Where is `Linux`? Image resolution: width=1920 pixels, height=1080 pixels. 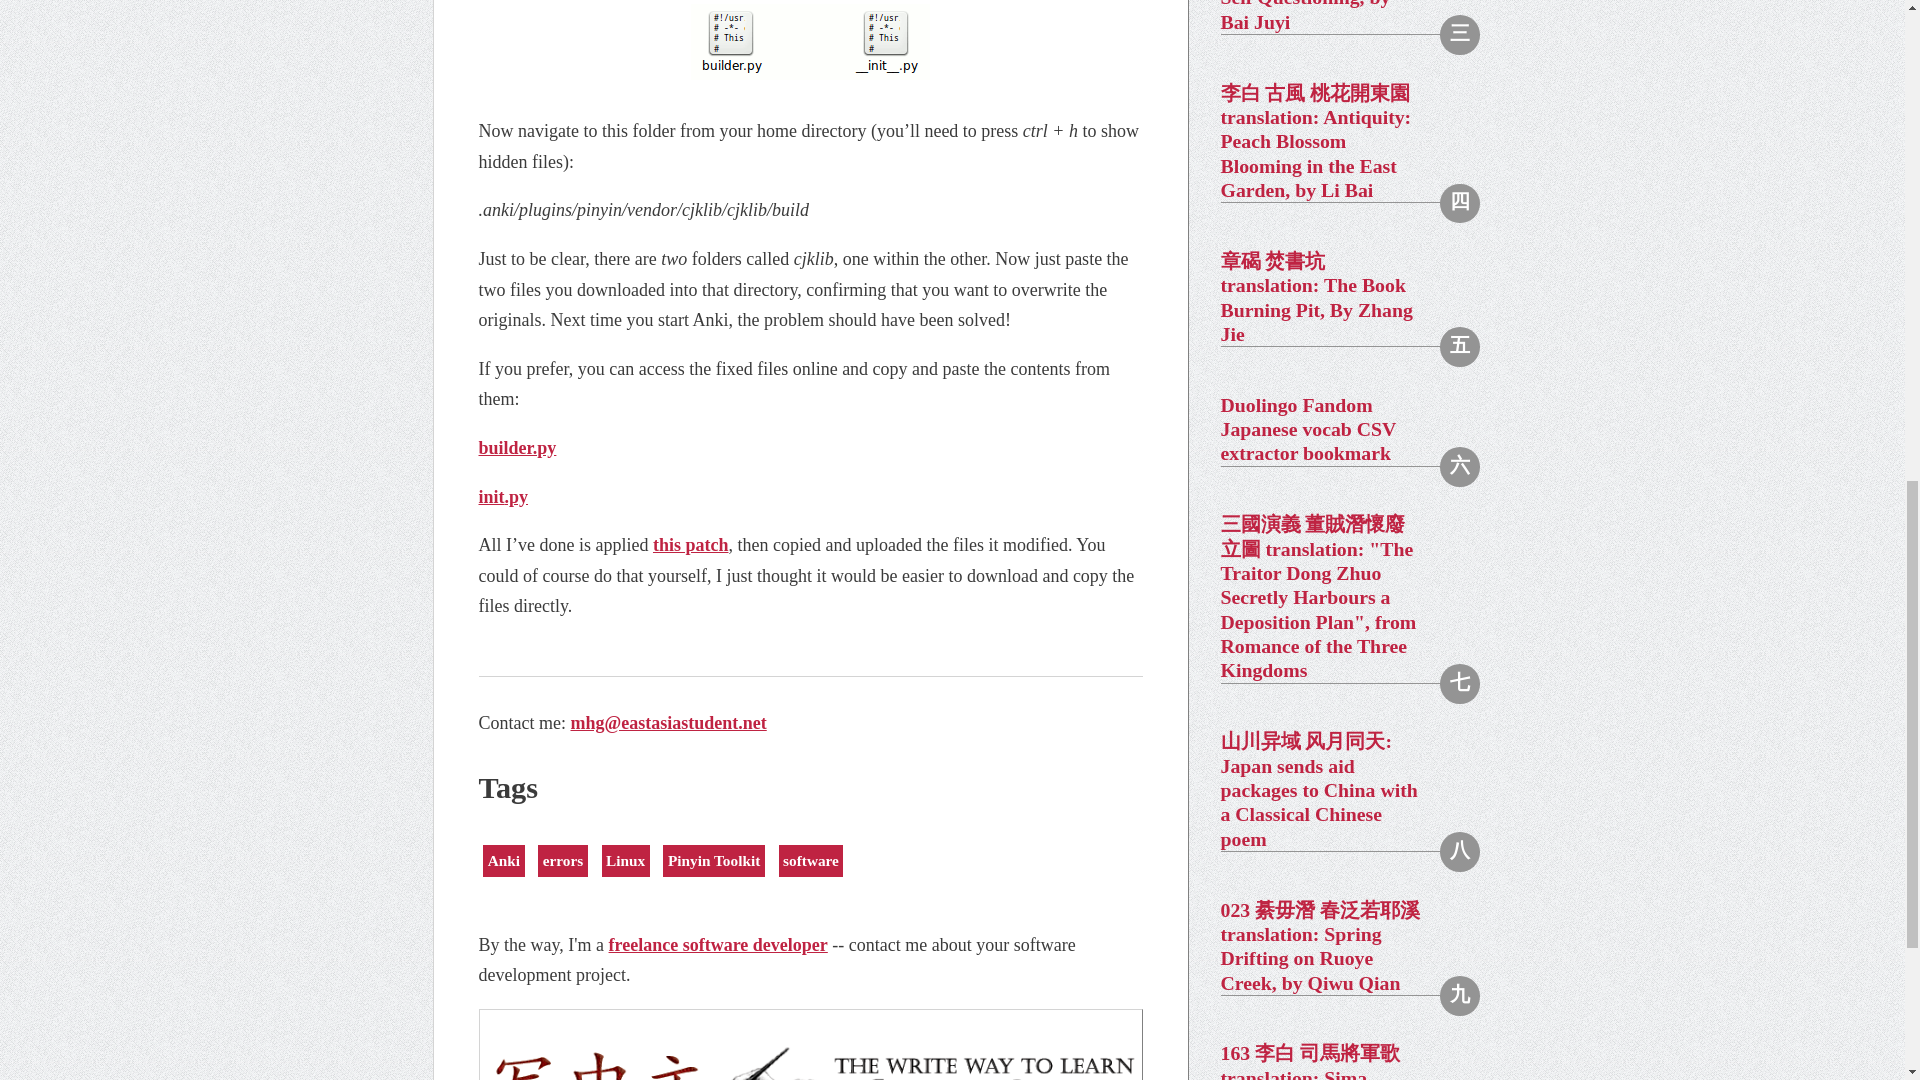 Linux is located at coordinates (626, 860).